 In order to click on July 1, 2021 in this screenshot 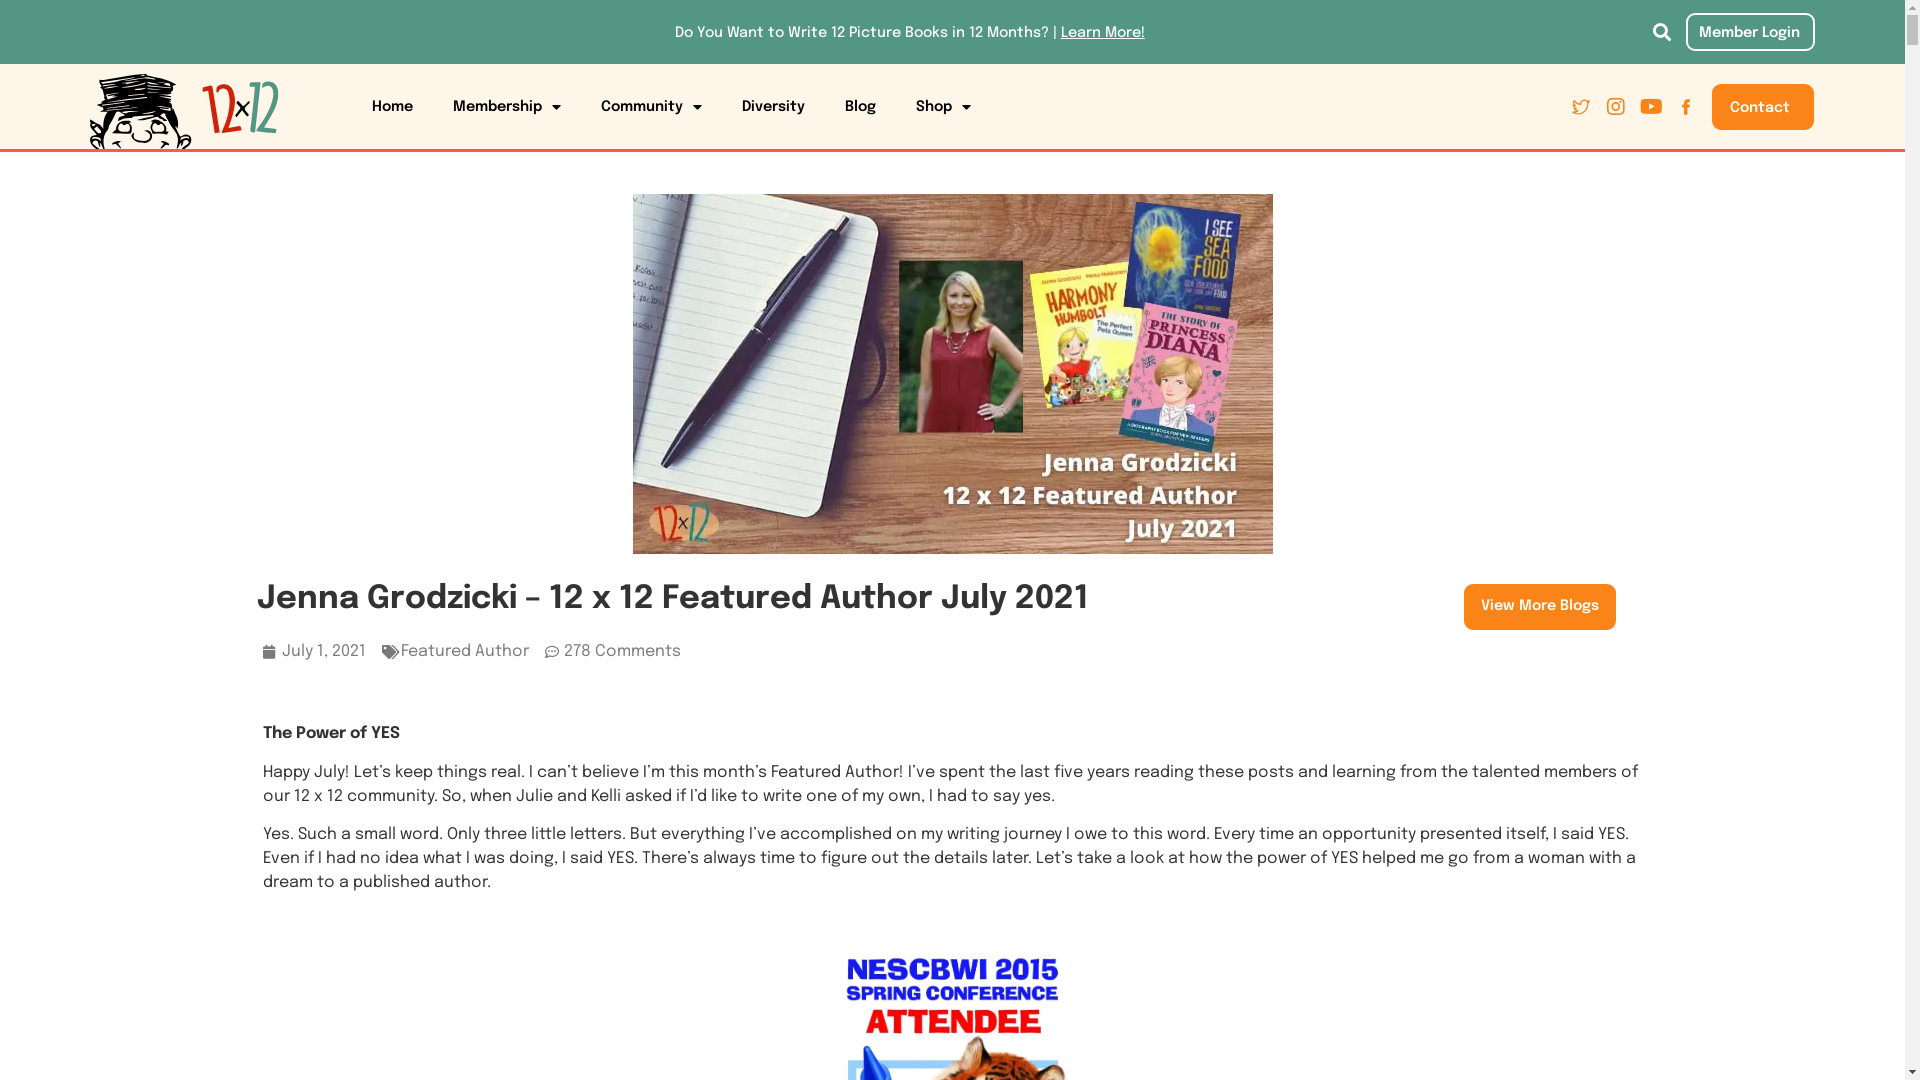, I will do `click(314, 652)`.